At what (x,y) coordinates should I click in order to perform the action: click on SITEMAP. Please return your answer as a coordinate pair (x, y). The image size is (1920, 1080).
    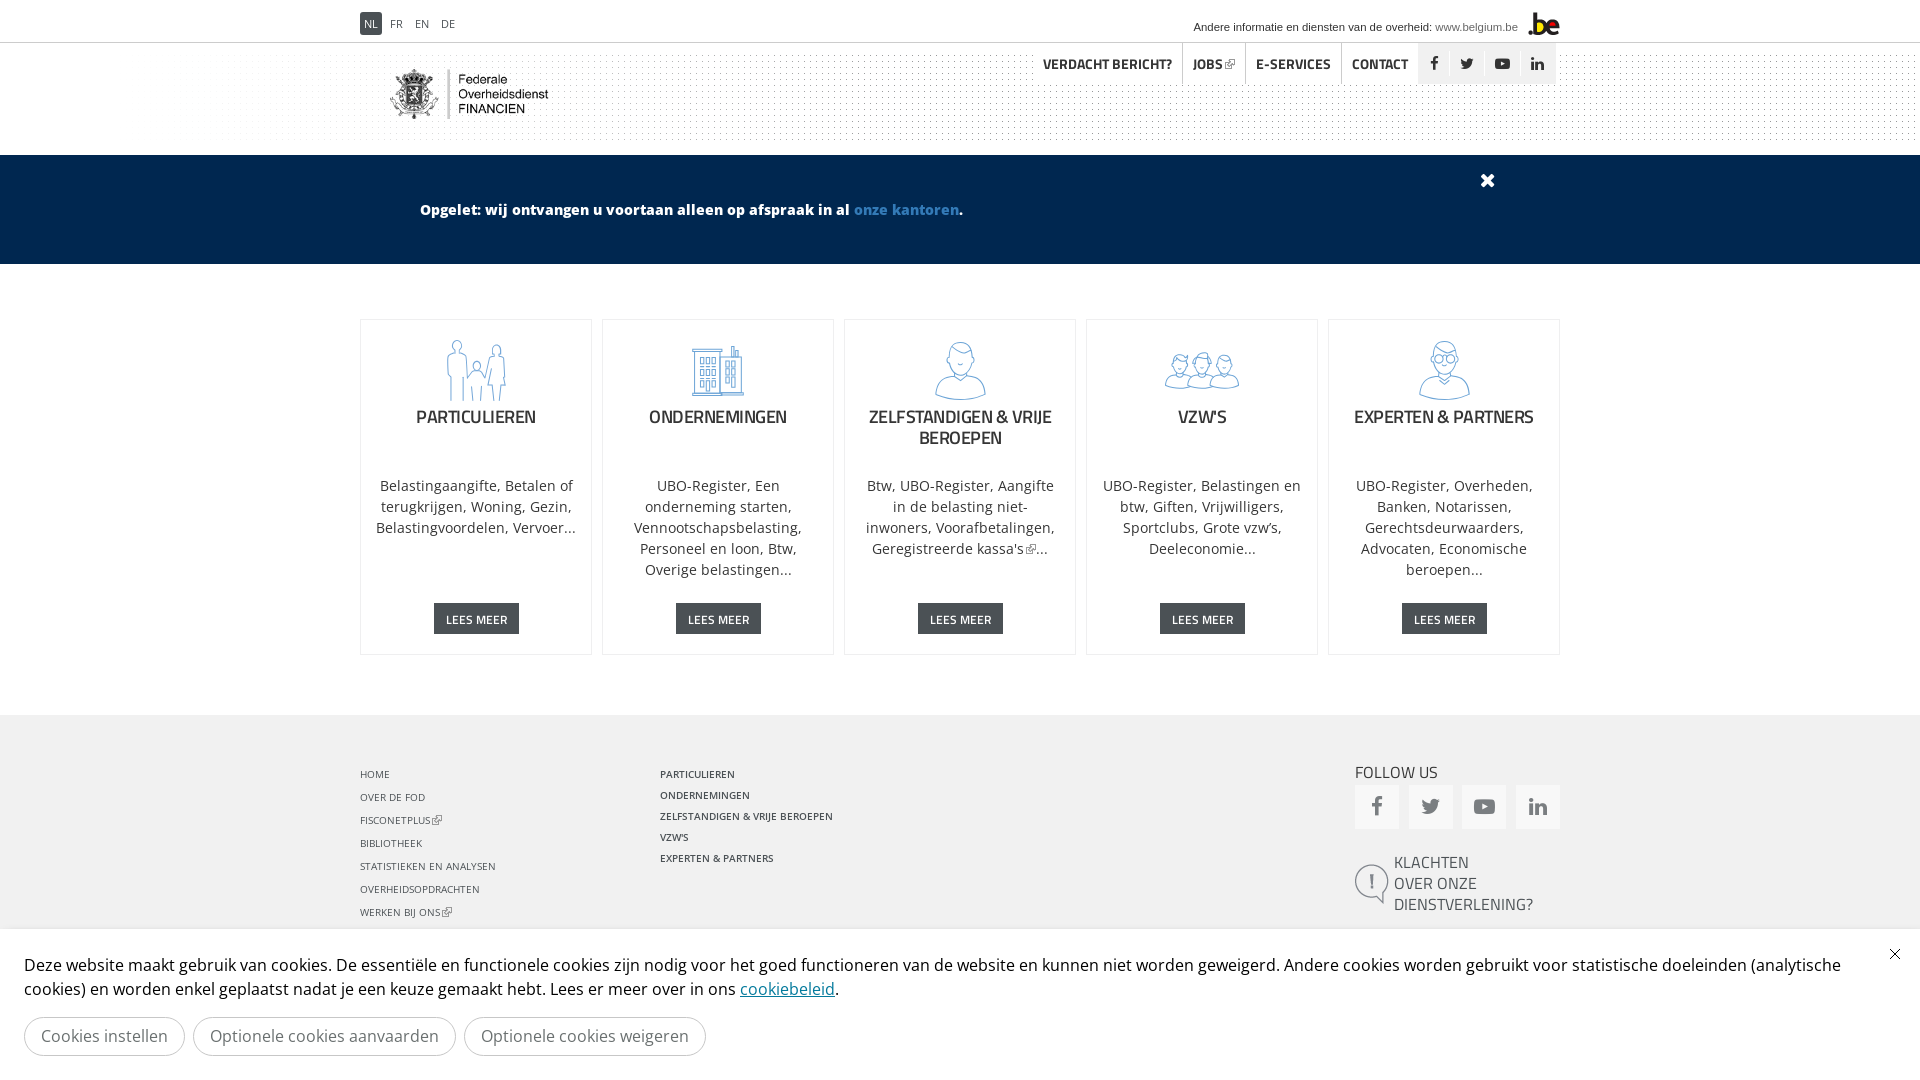
    Looking at the image, I should click on (748, 1035).